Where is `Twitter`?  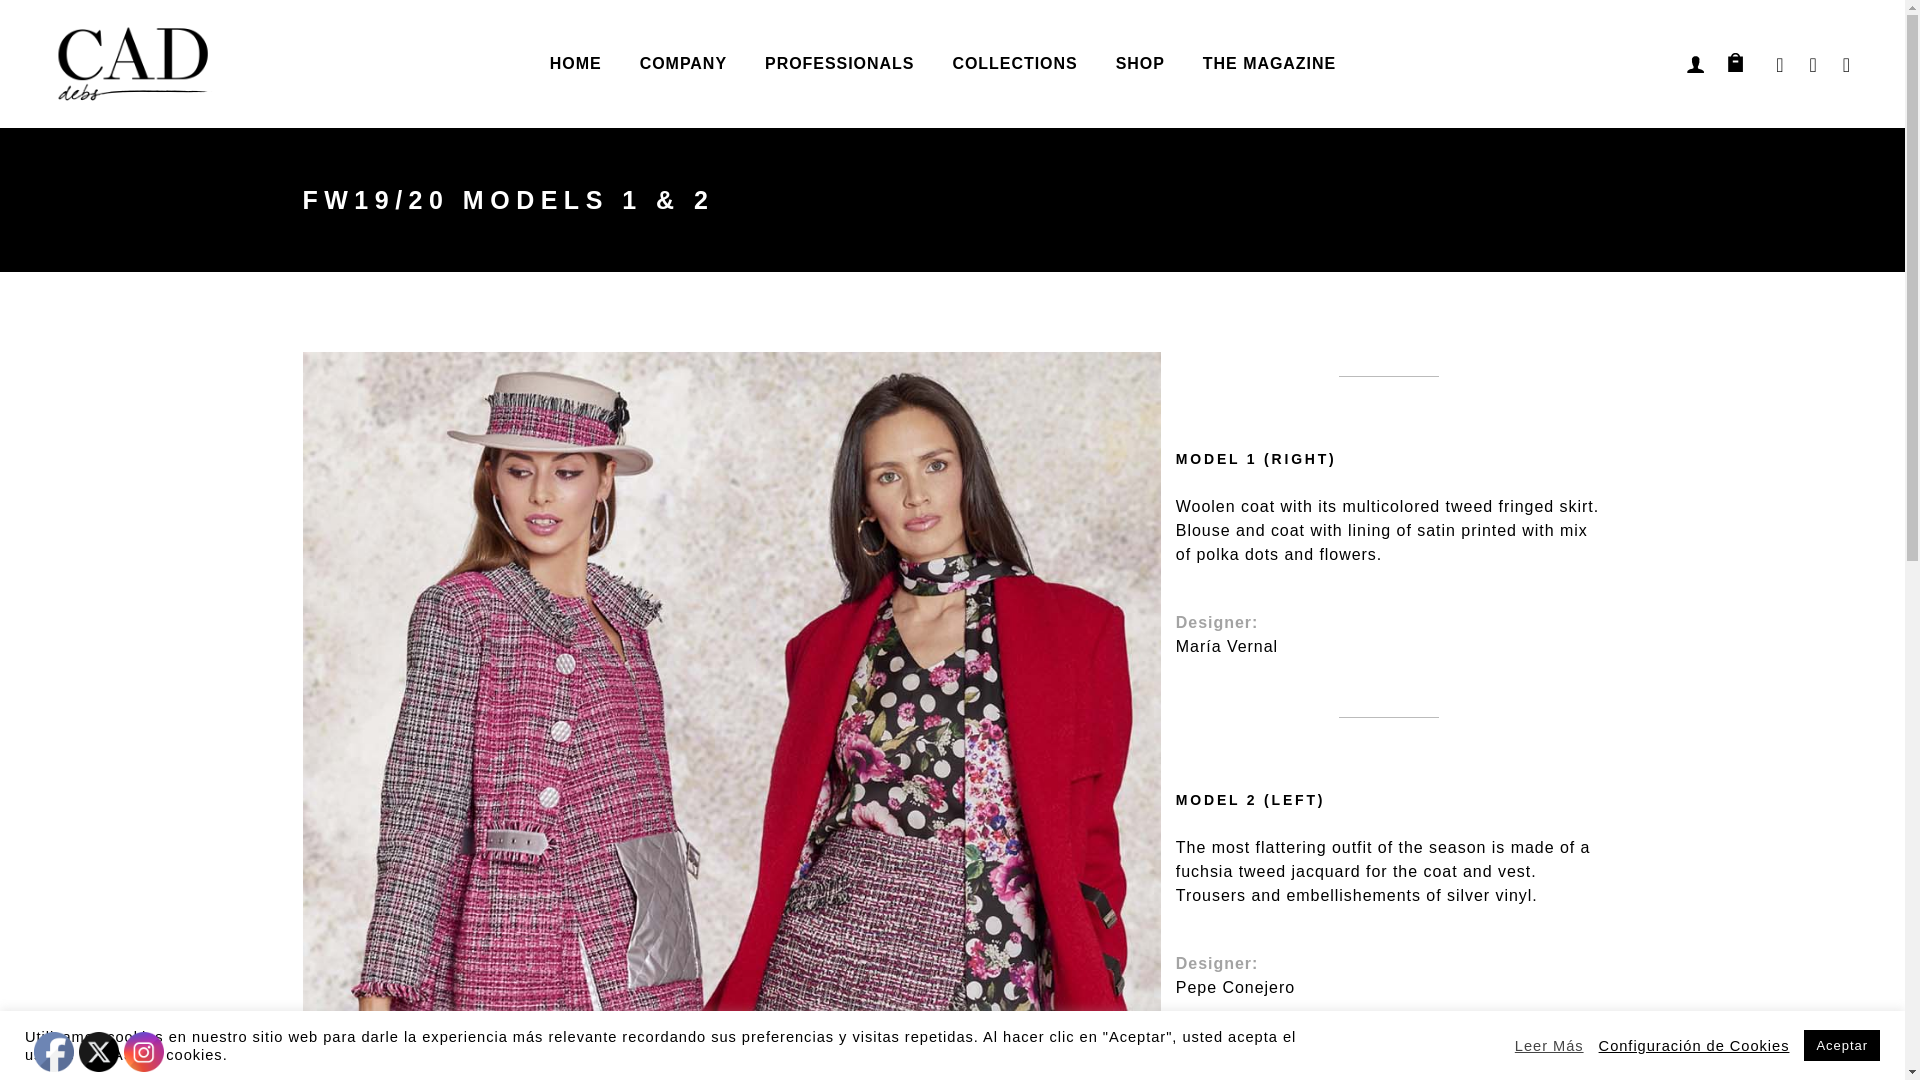
Twitter is located at coordinates (98, 1052).